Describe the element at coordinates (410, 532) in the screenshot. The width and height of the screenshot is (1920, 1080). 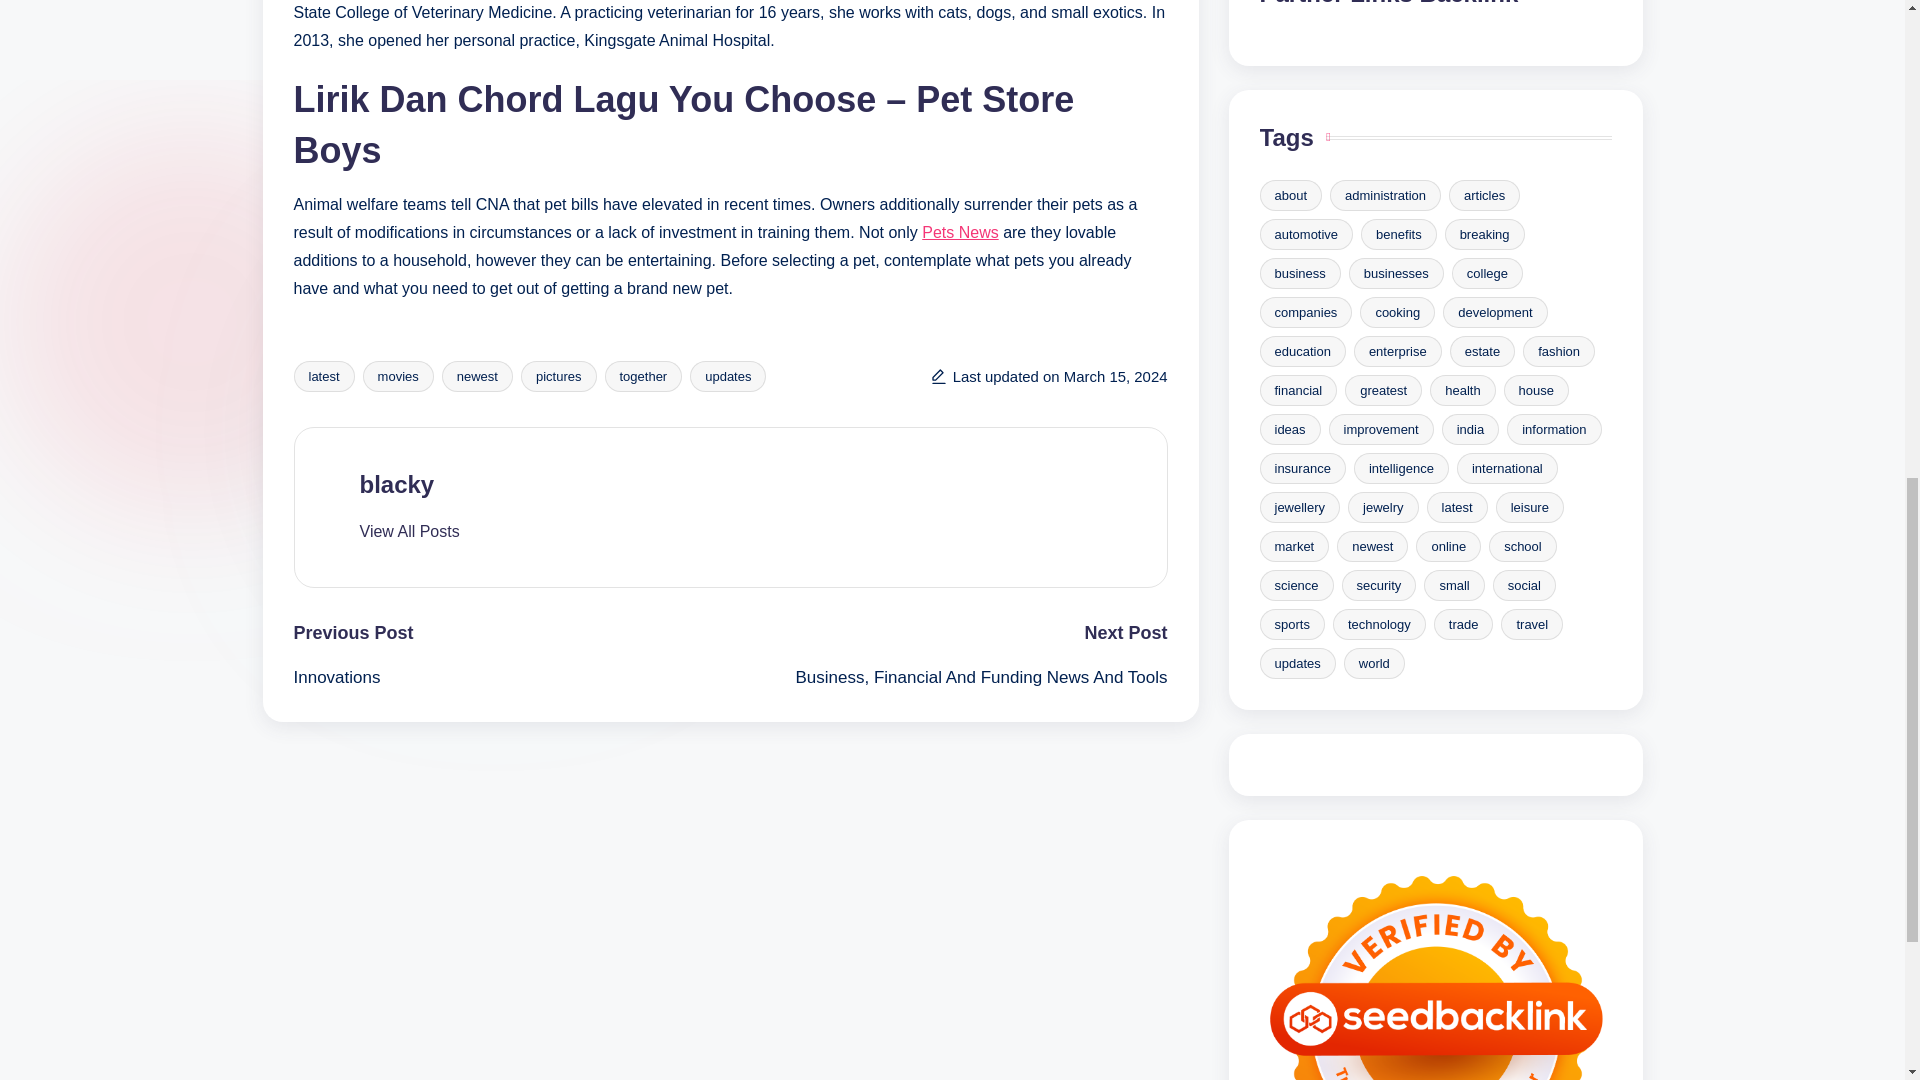
I see `View All Posts` at that location.